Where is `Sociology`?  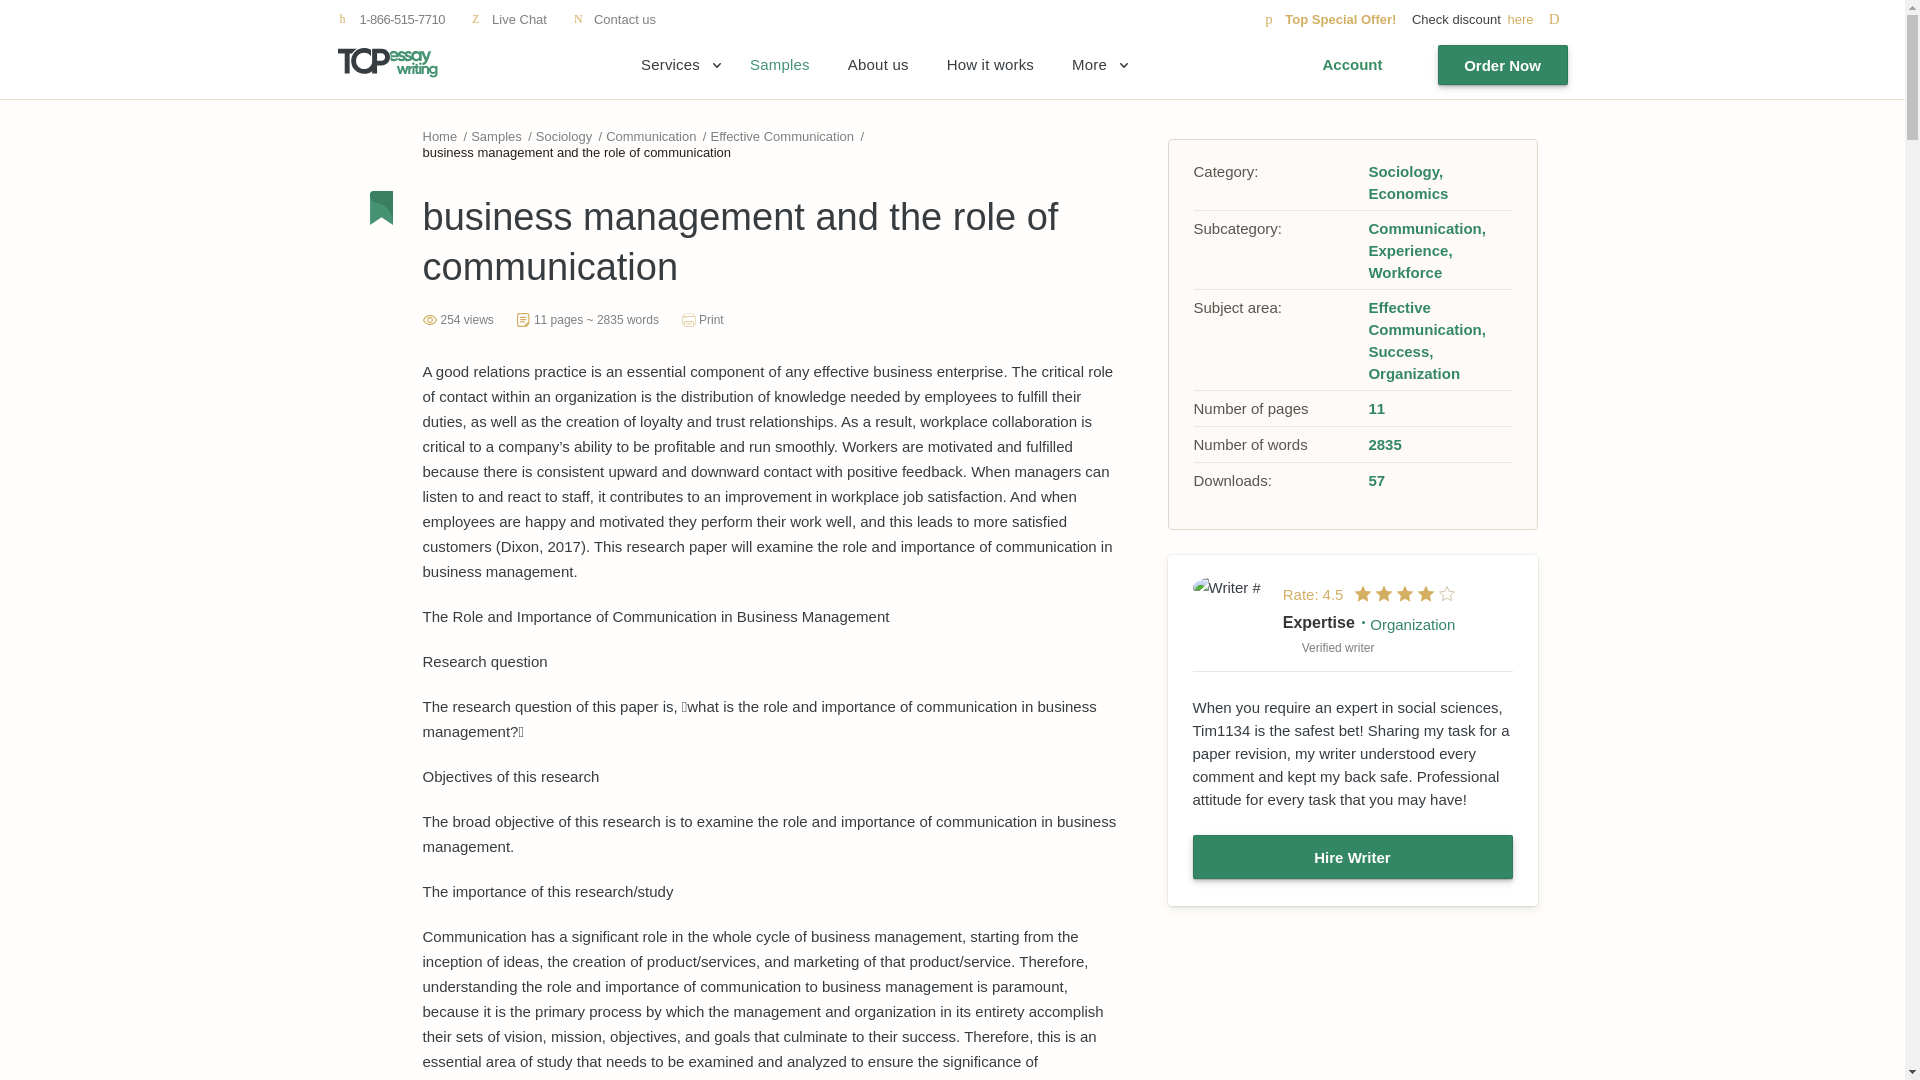 Sociology is located at coordinates (563, 136).